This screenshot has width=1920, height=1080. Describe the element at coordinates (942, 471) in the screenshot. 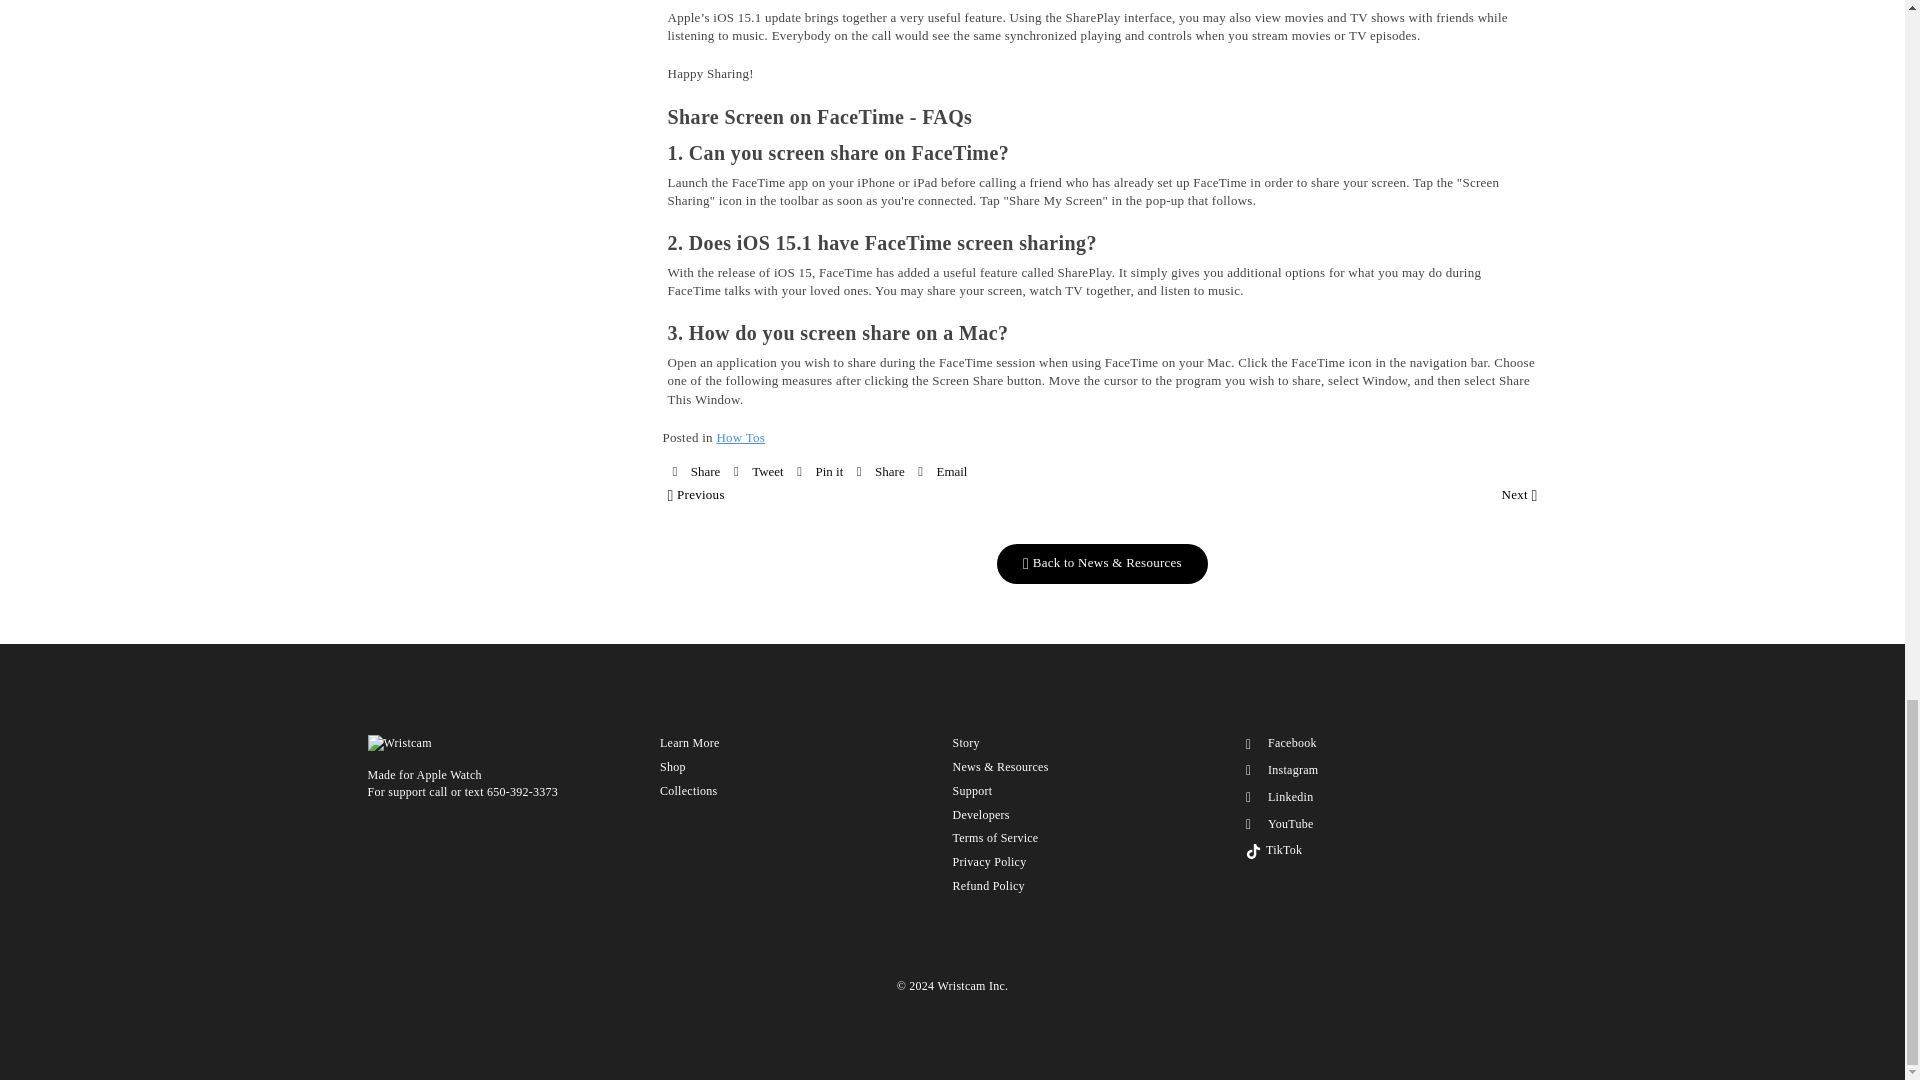

I see `Email` at that location.